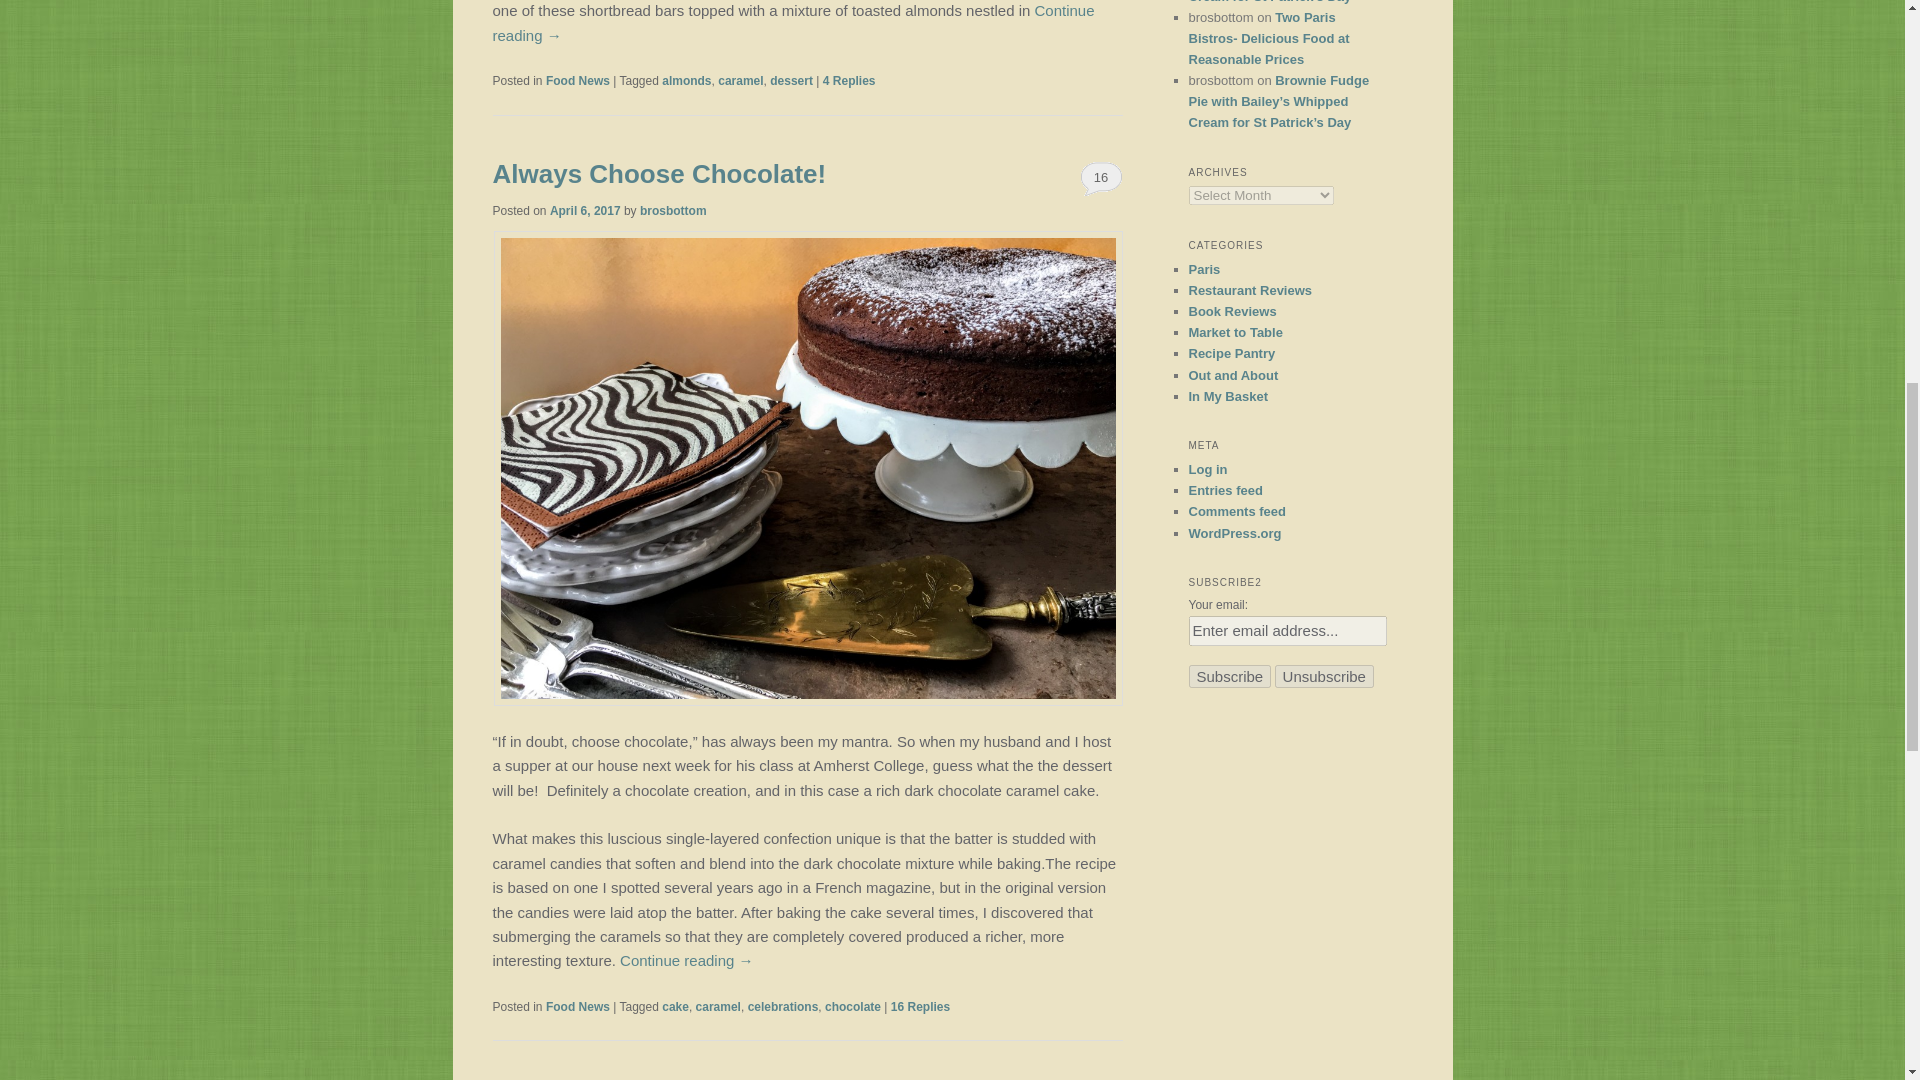 The width and height of the screenshot is (1920, 1080). I want to click on Food News, so click(578, 80).